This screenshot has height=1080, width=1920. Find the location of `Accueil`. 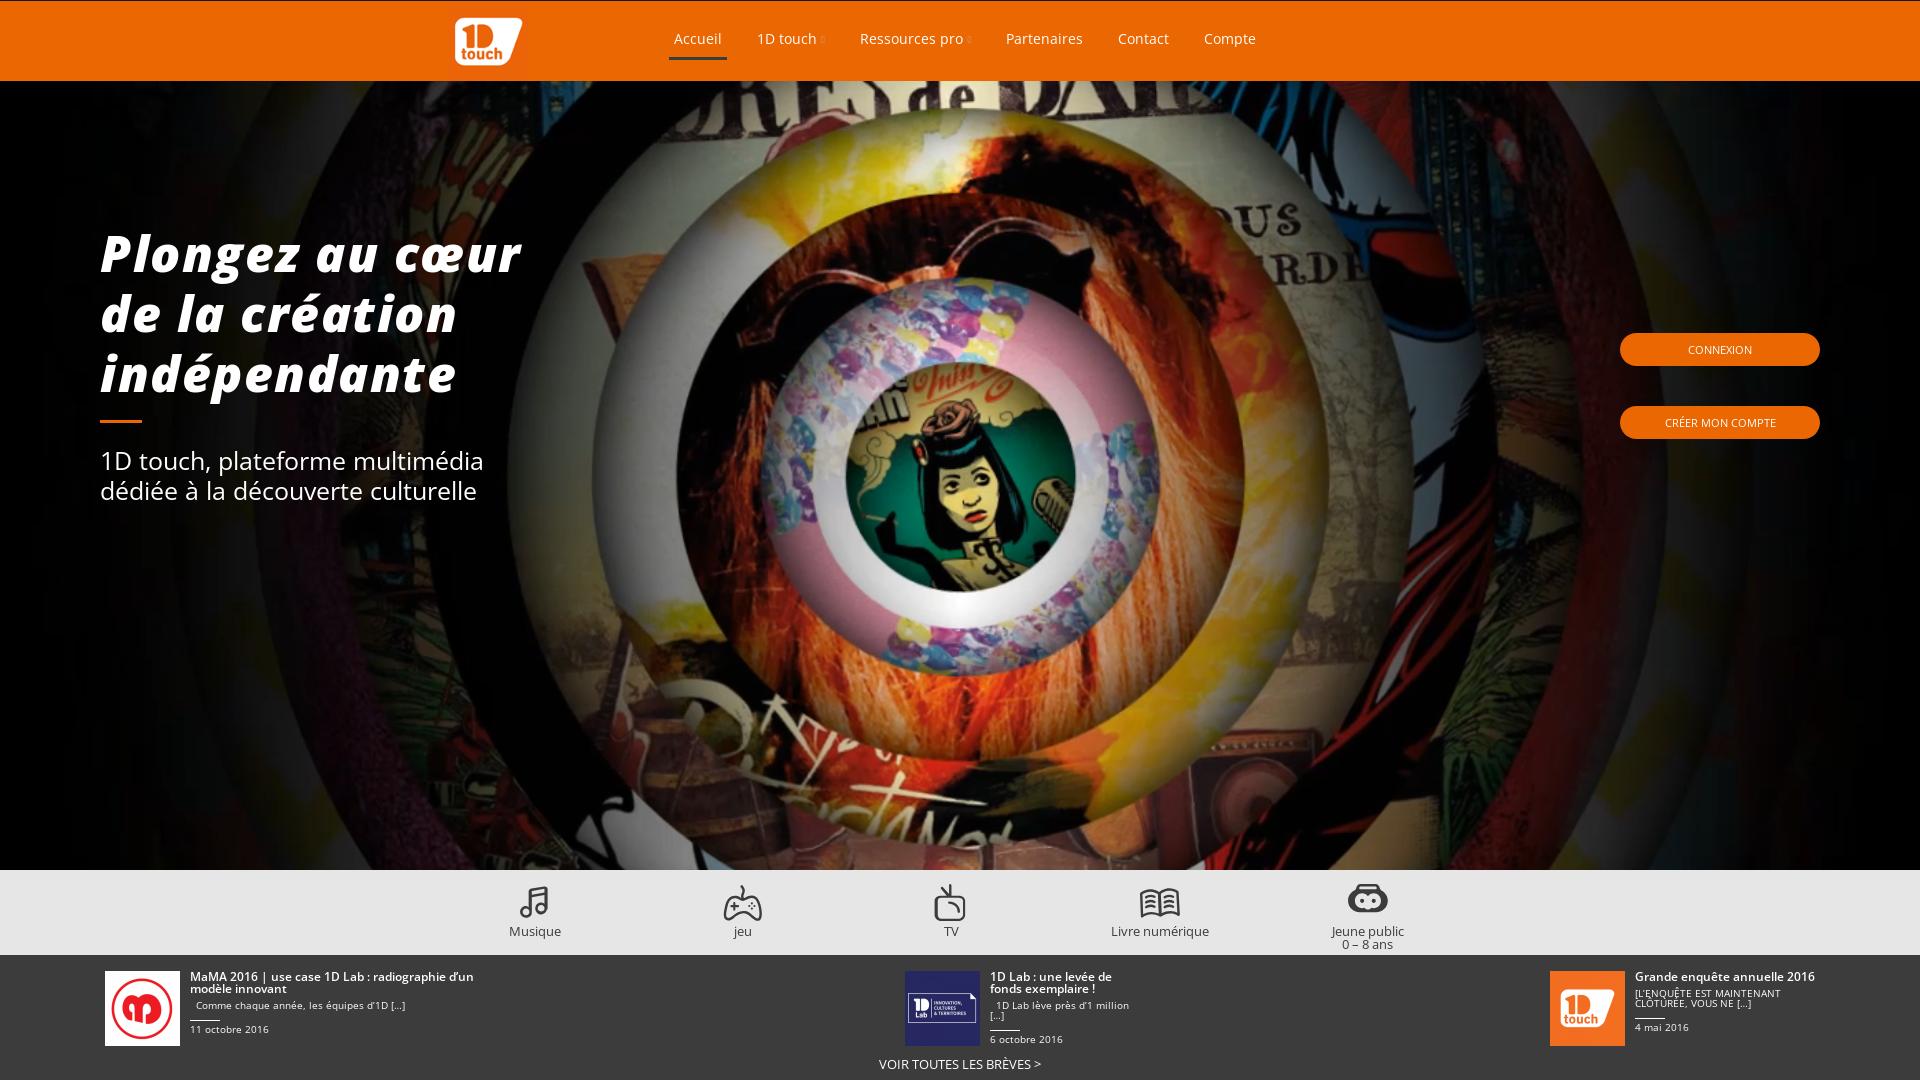

Accueil is located at coordinates (698, 43).